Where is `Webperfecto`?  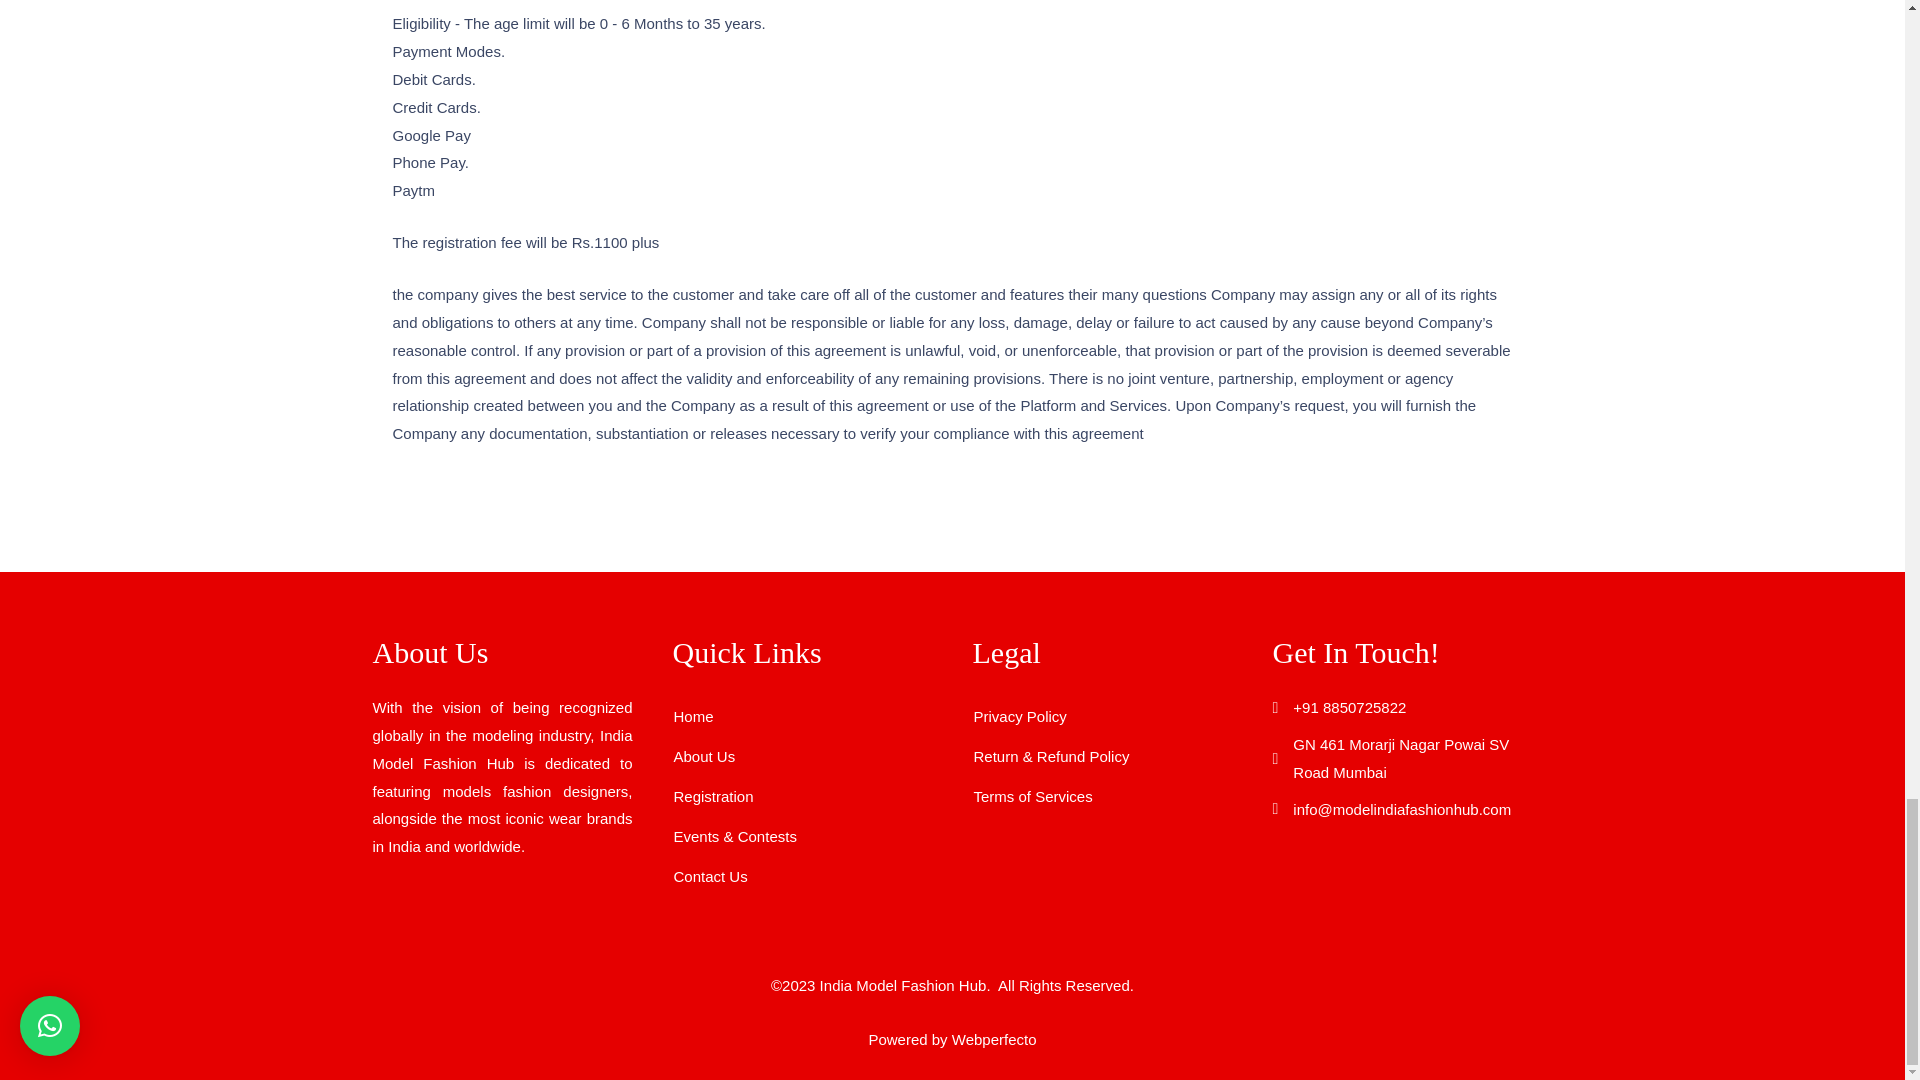 Webperfecto is located at coordinates (994, 1039).